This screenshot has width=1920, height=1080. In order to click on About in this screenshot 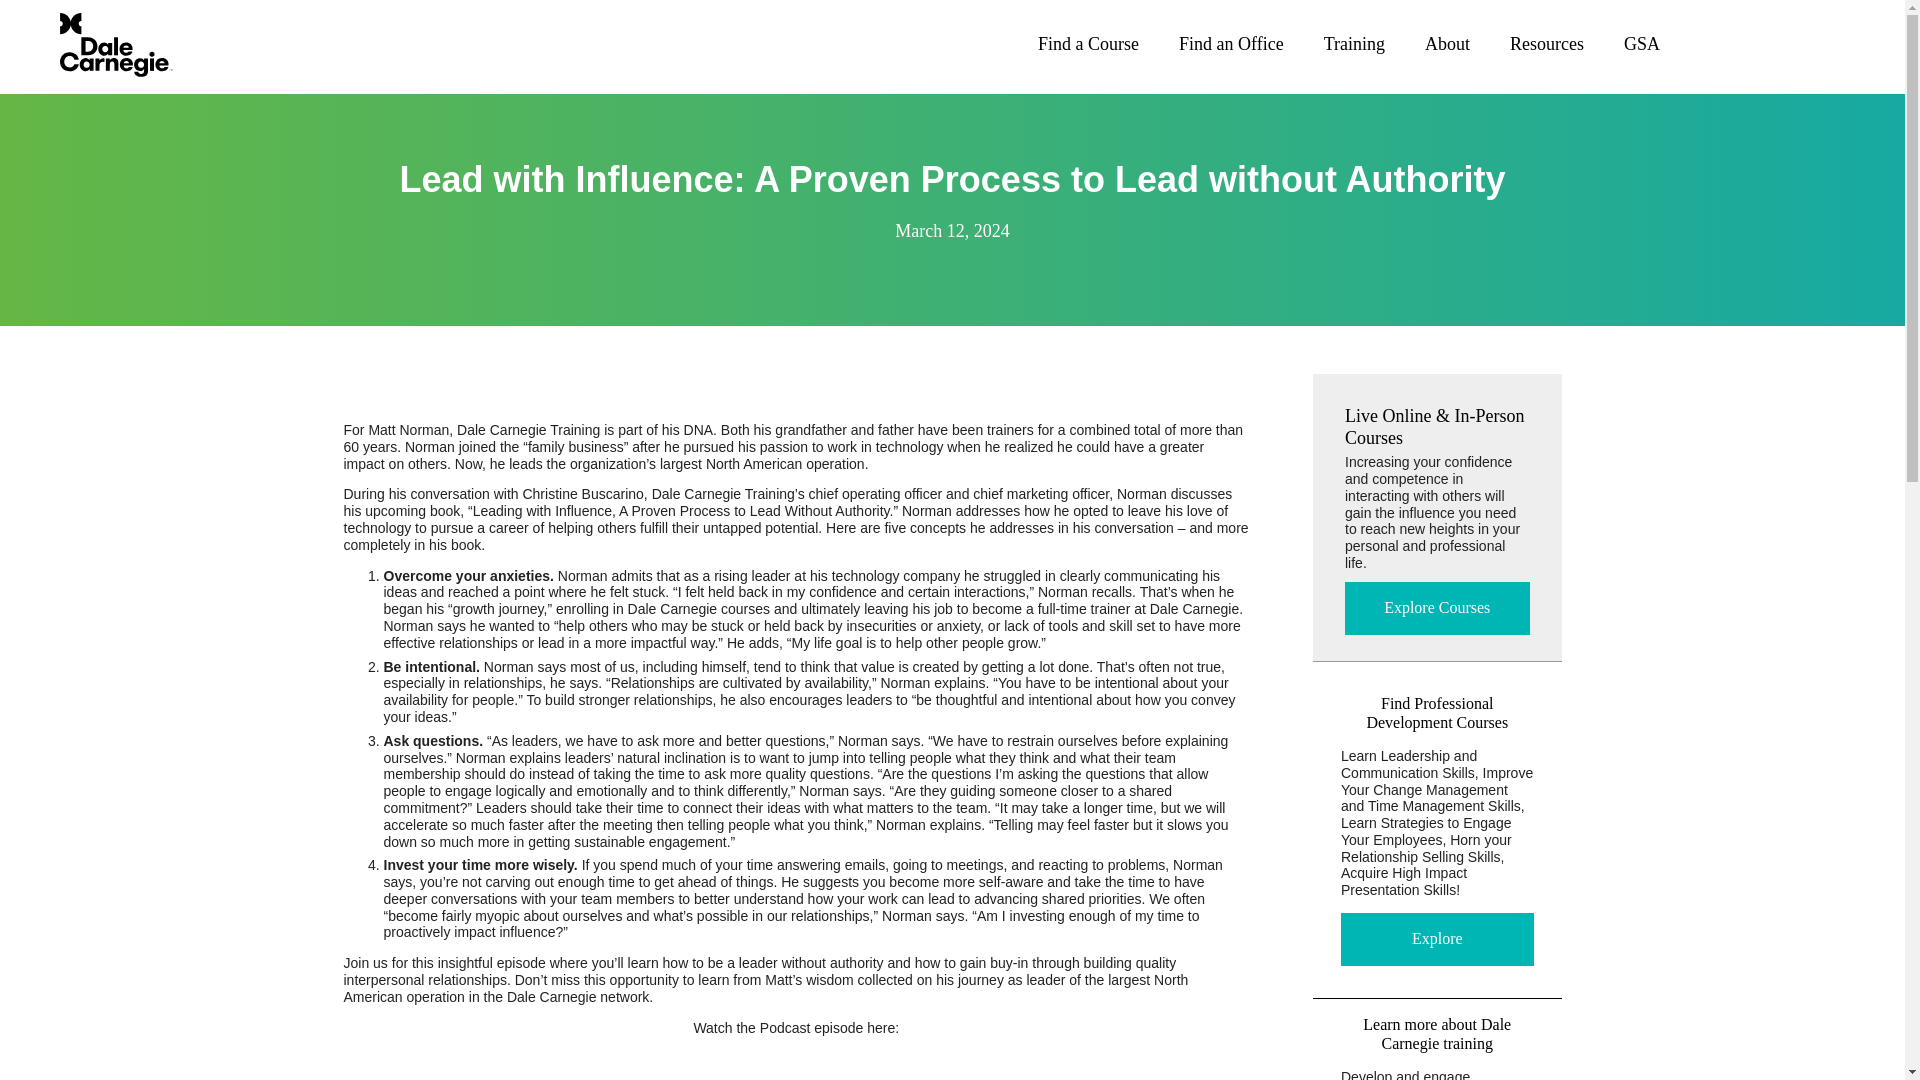, I will do `click(1447, 44)`.